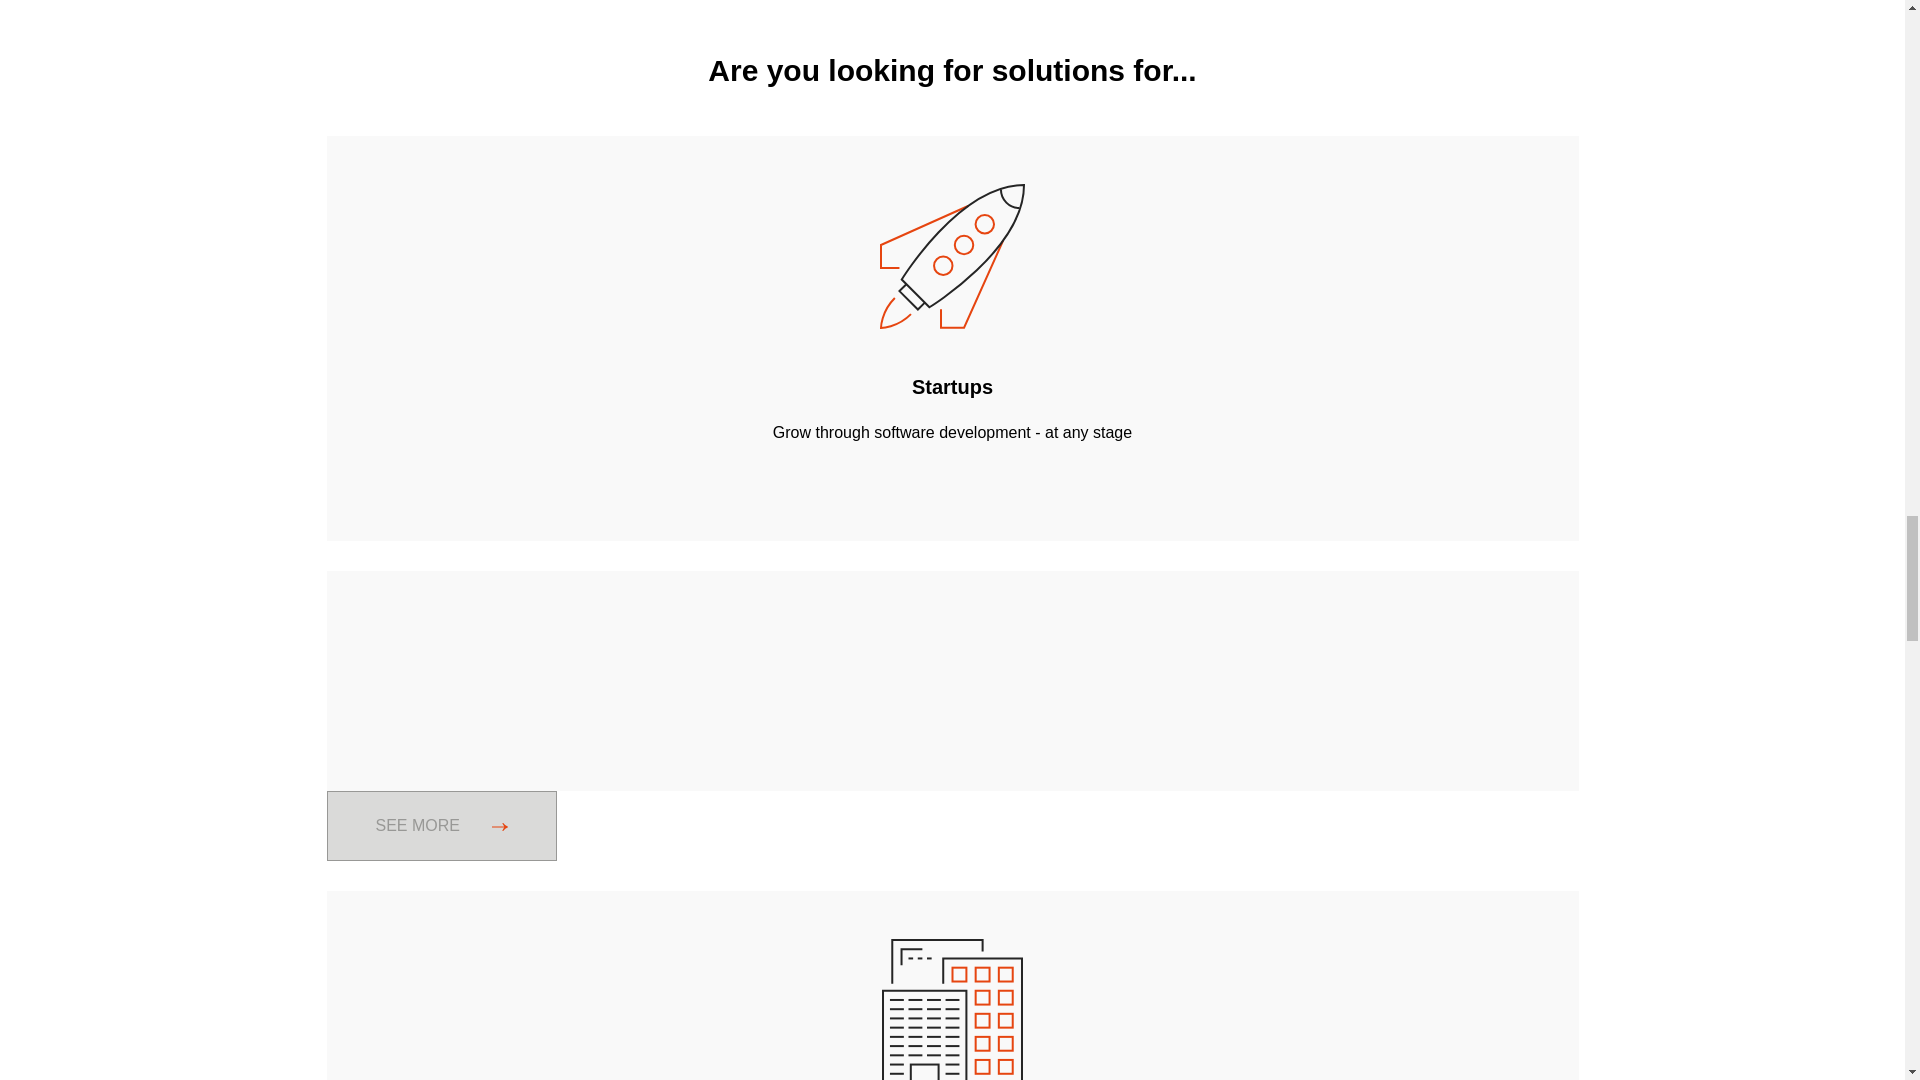 This screenshot has width=1920, height=1080. Describe the element at coordinates (952, 825) in the screenshot. I see `SEE MORE` at that location.